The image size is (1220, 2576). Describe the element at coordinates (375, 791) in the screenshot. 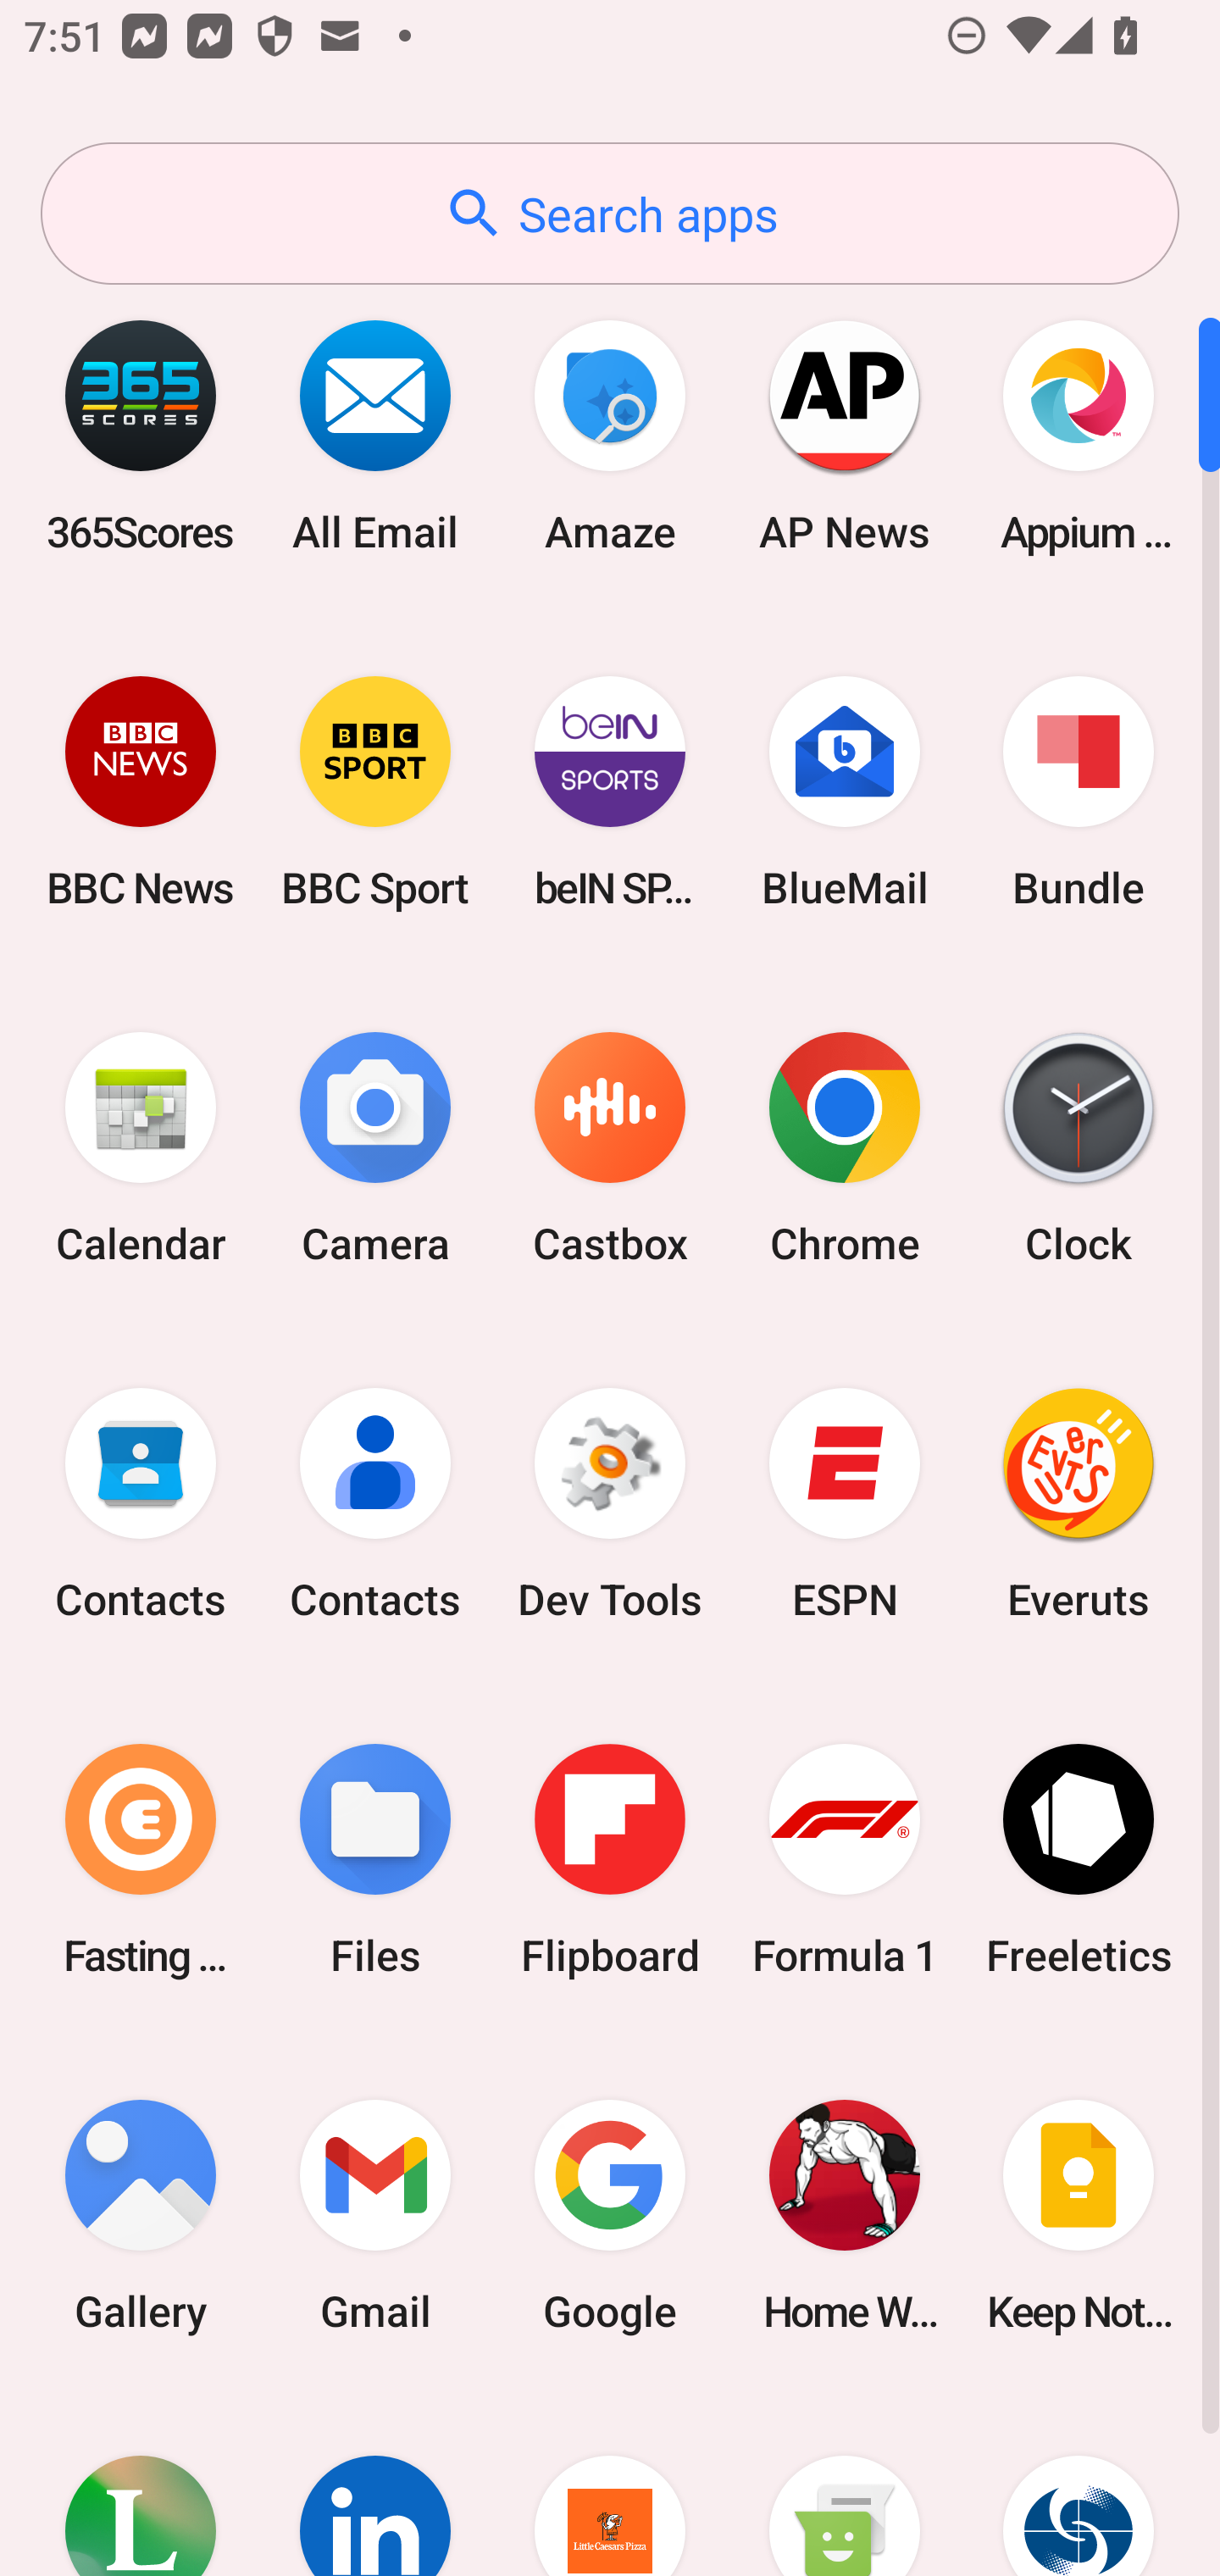

I see `BBC Sport` at that location.